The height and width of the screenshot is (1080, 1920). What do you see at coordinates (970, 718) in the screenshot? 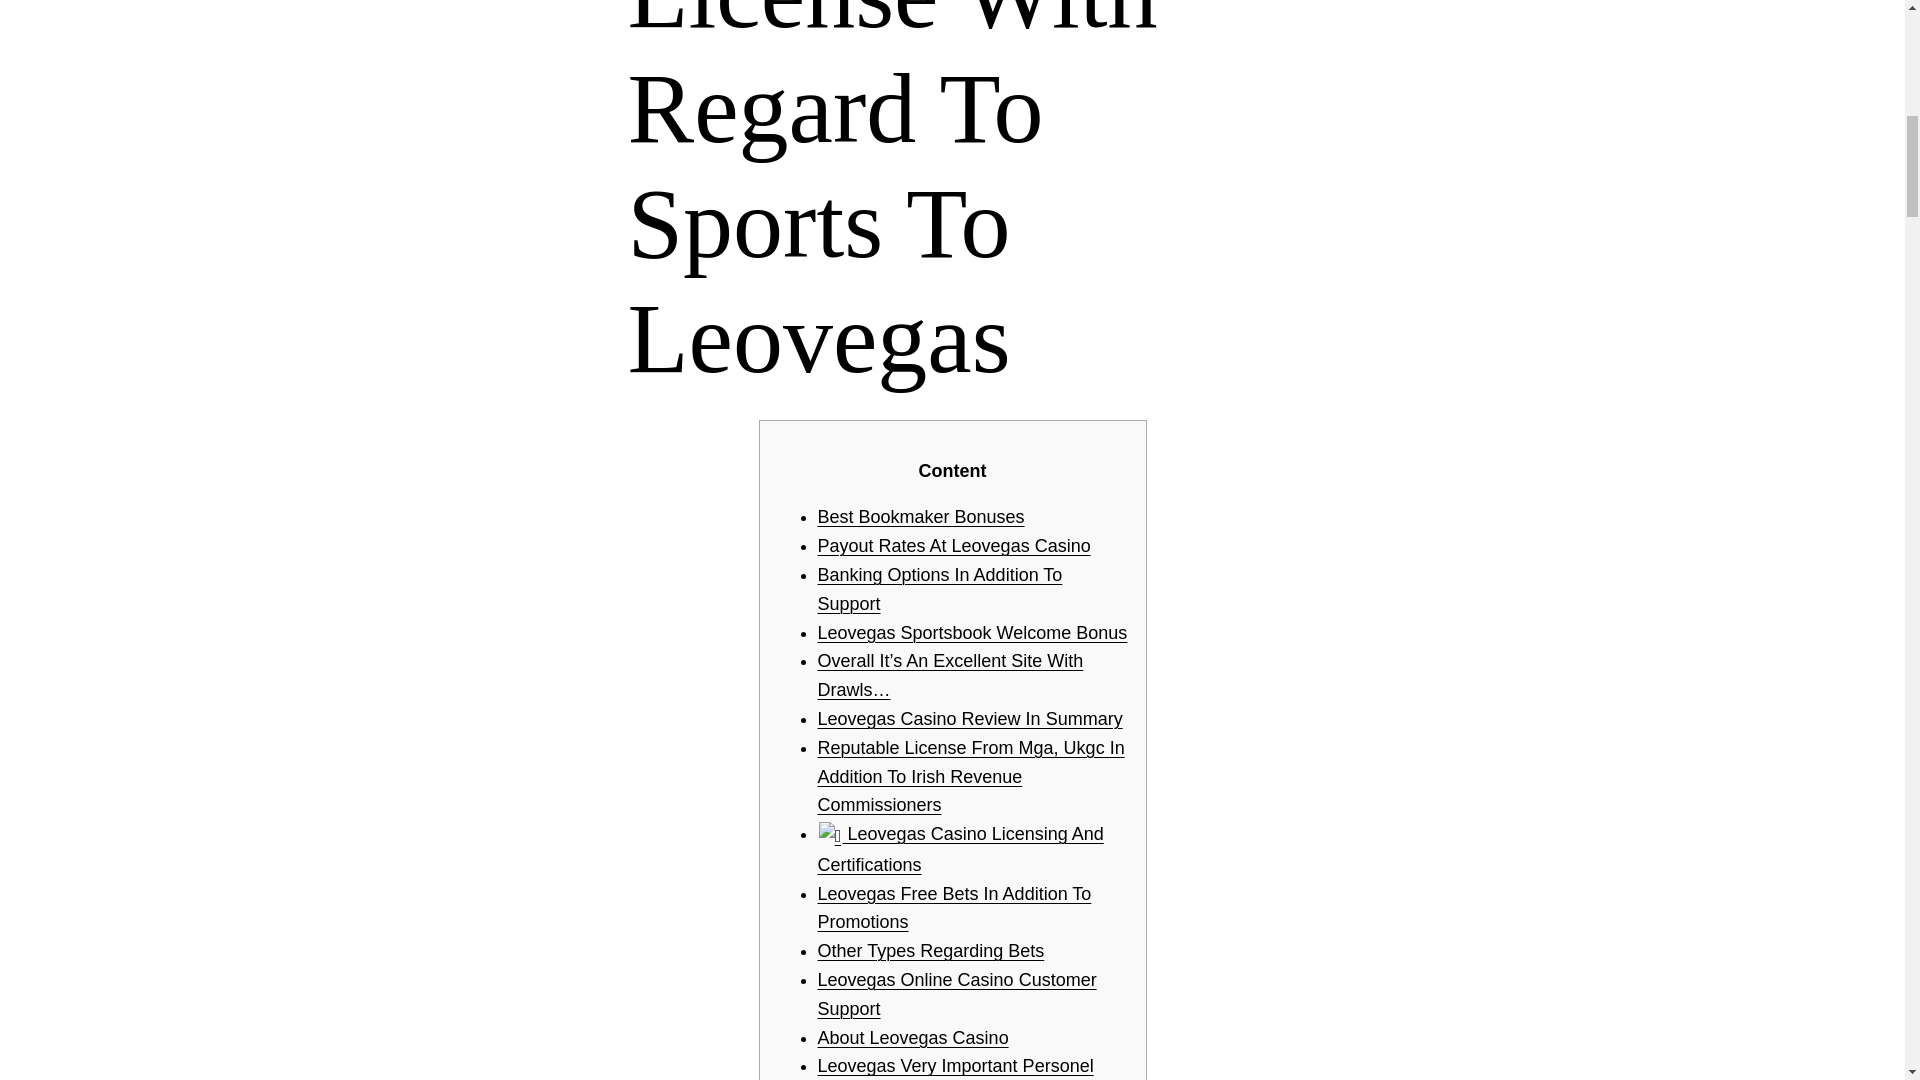
I see `Leovegas Casino Review In Summary` at bounding box center [970, 718].